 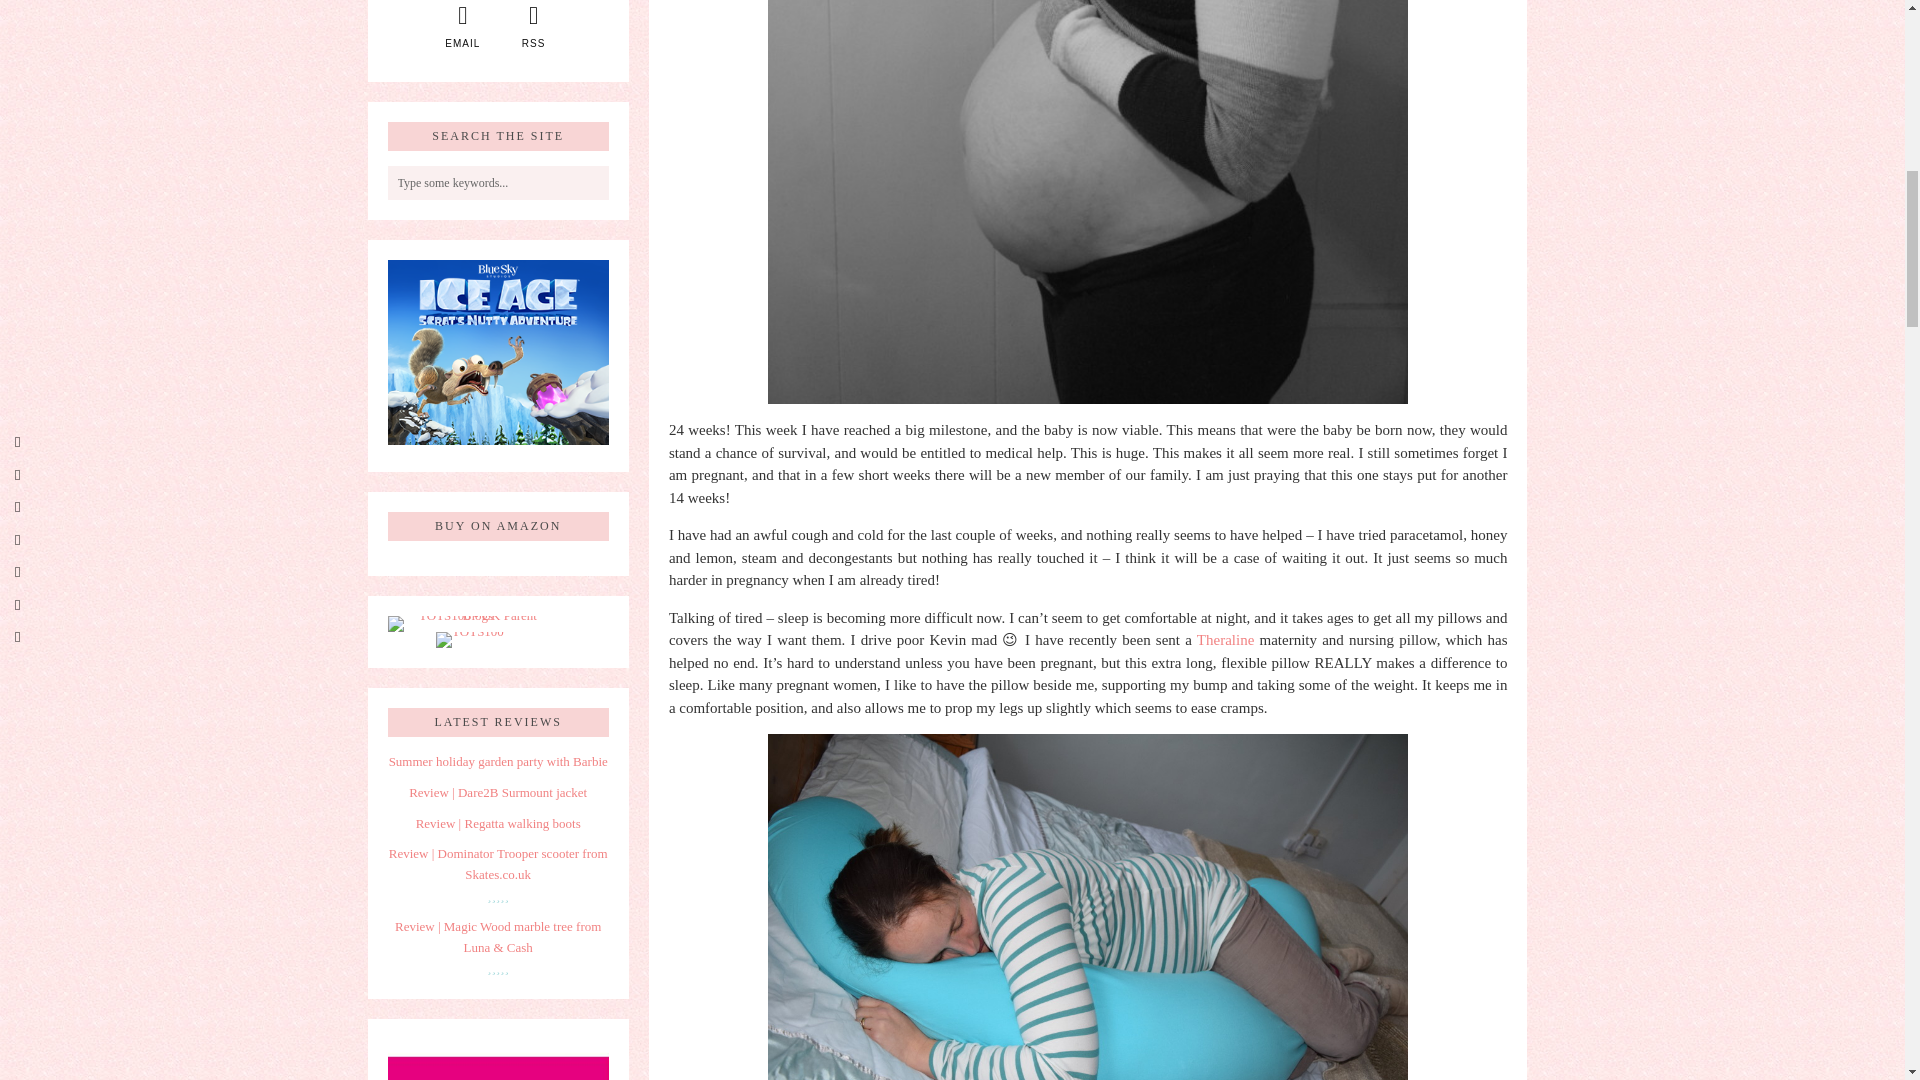 What do you see at coordinates (1224, 640) in the screenshot?
I see `Theraline` at bounding box center [1224, 640].